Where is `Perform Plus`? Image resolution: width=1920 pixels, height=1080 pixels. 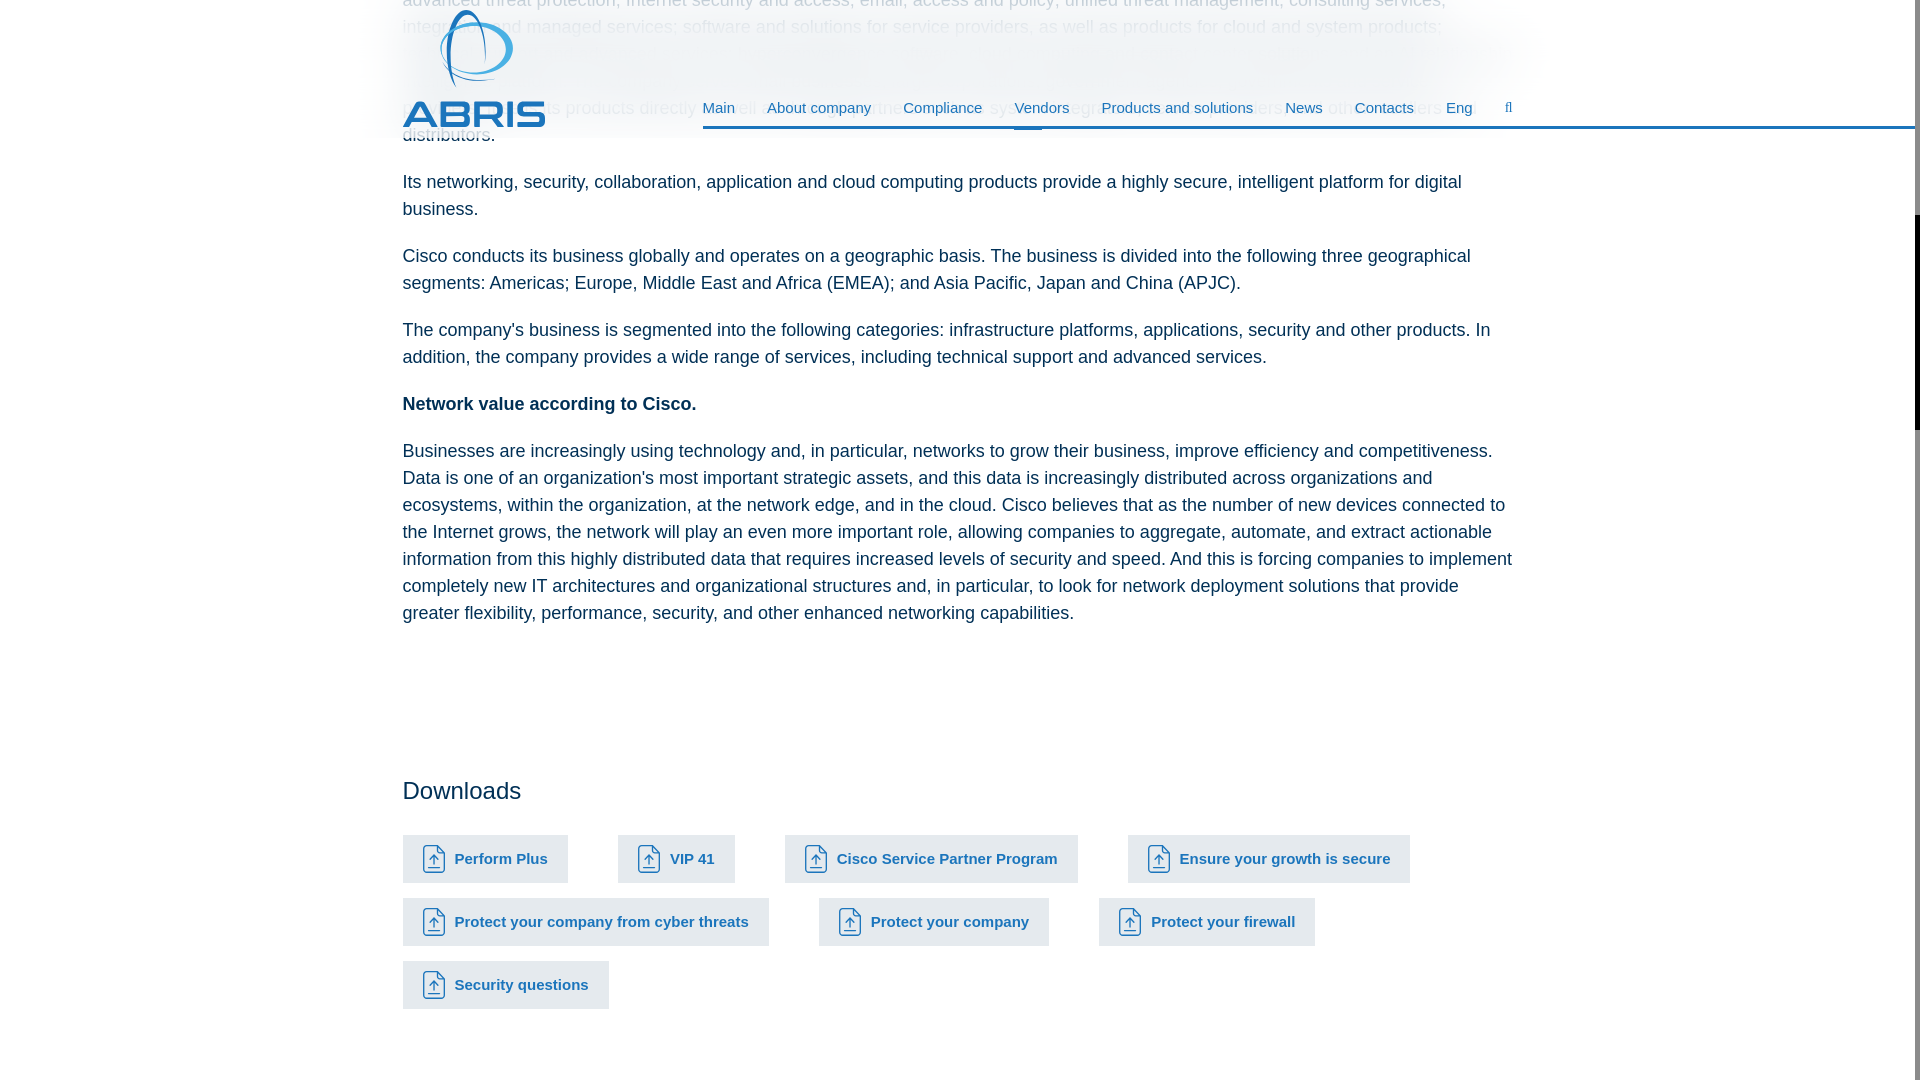 Perform Plus is located at coordinates (484, 858).